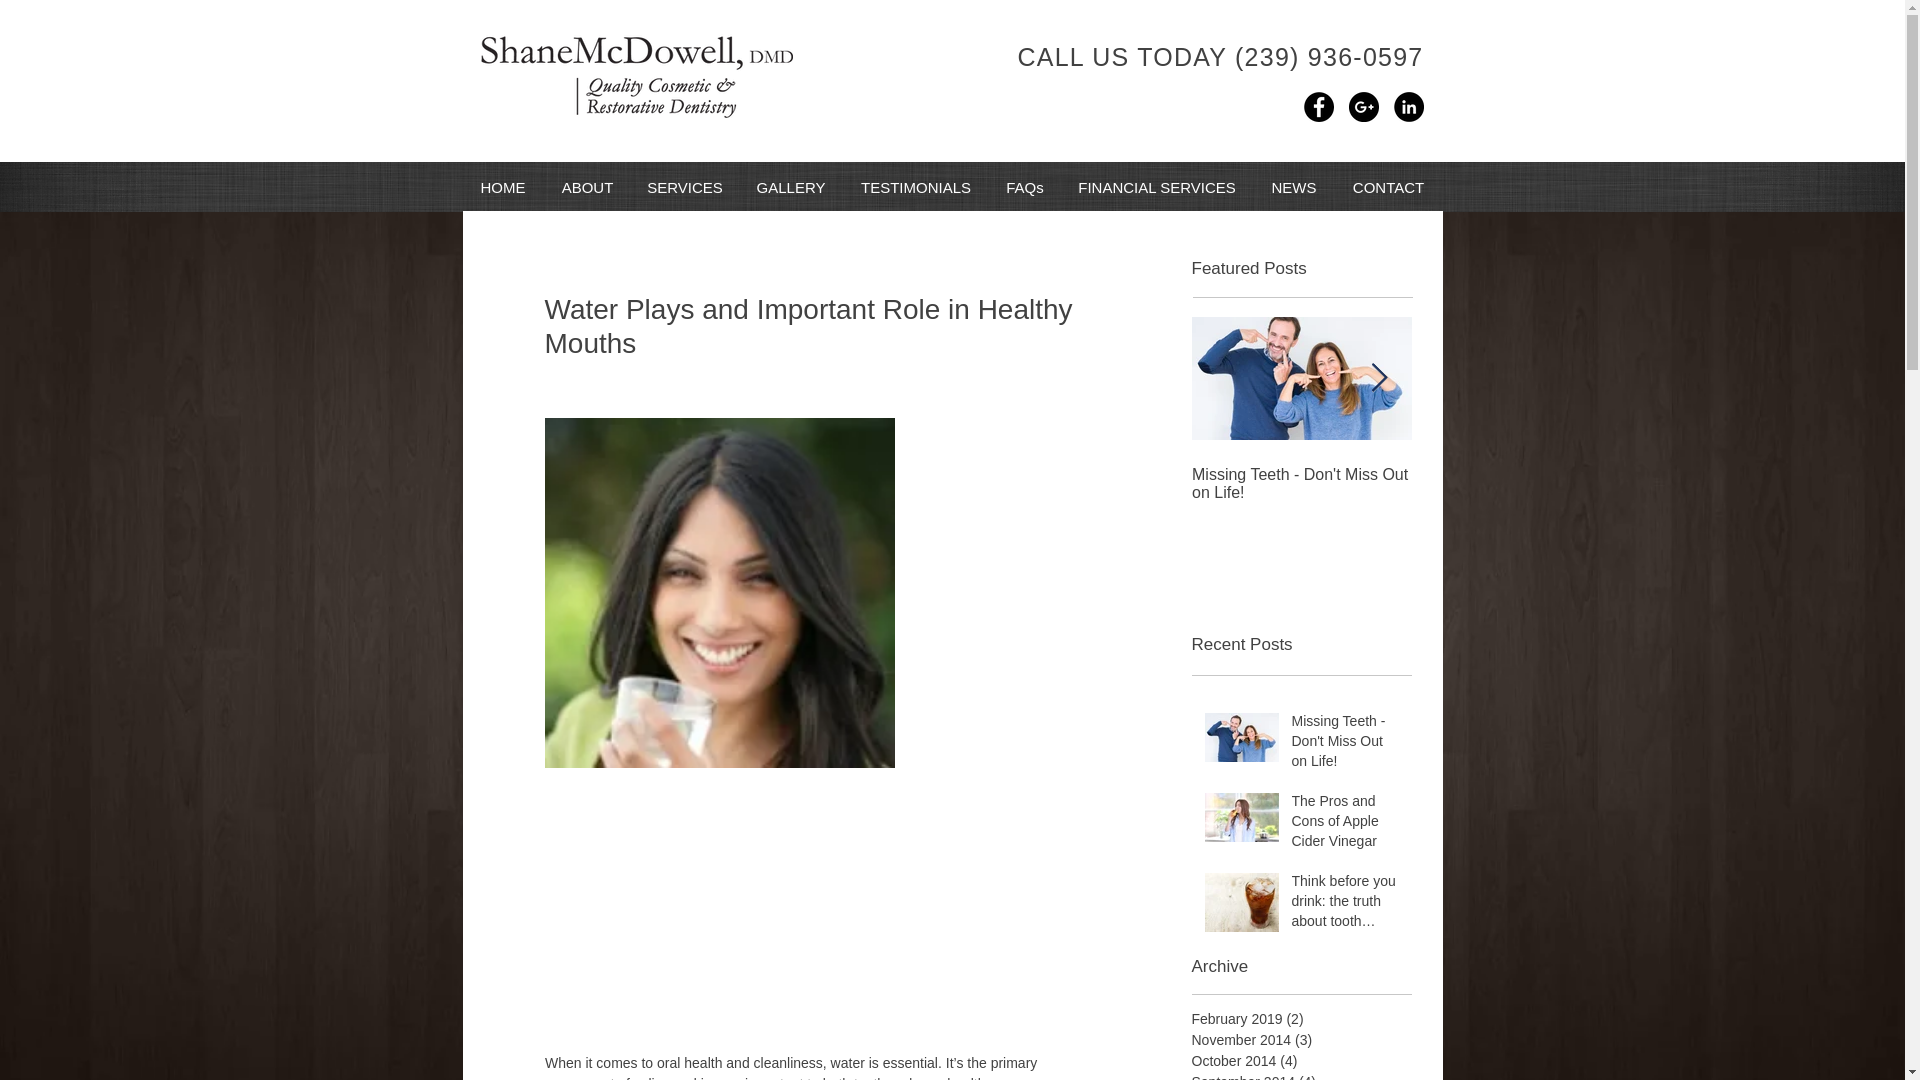  I want to click on GALLERY, so click(790, 187).